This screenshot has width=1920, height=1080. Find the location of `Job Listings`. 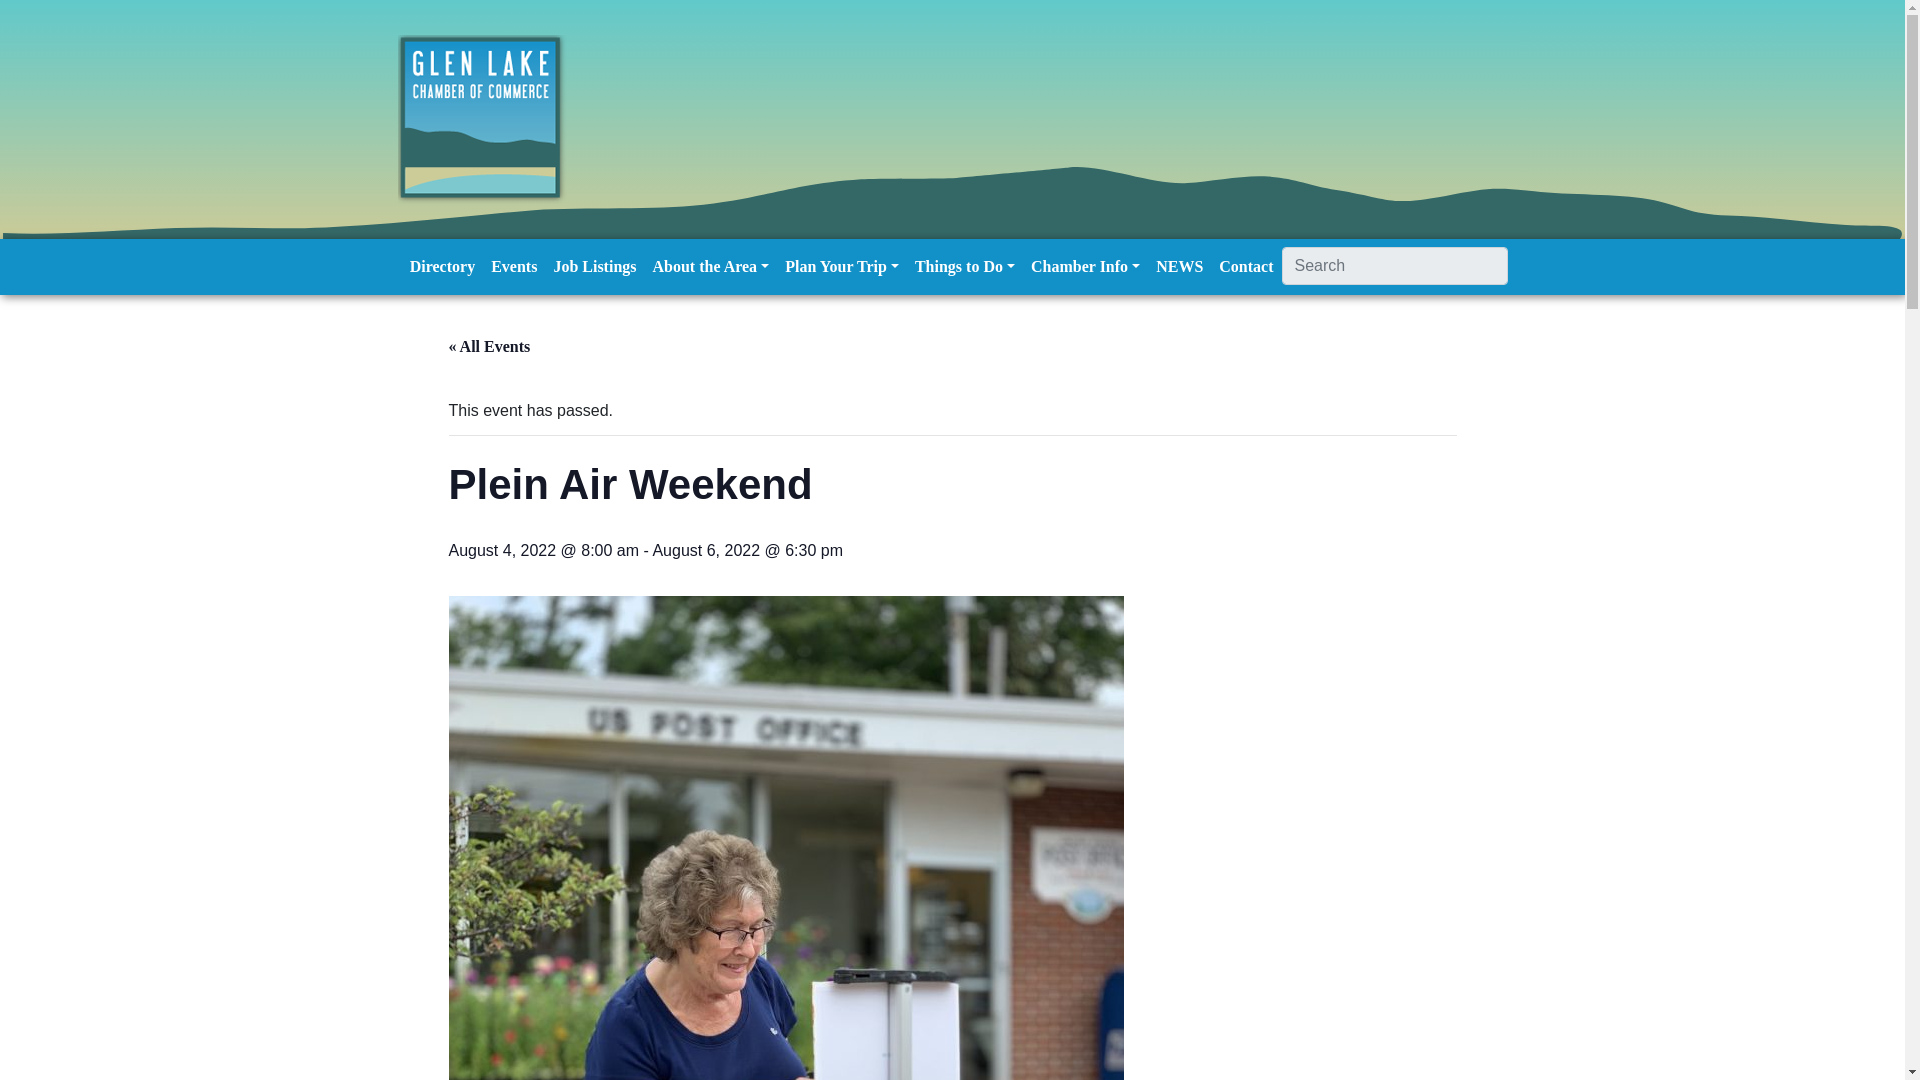

Job Listings is located at coordinates (594, 267).